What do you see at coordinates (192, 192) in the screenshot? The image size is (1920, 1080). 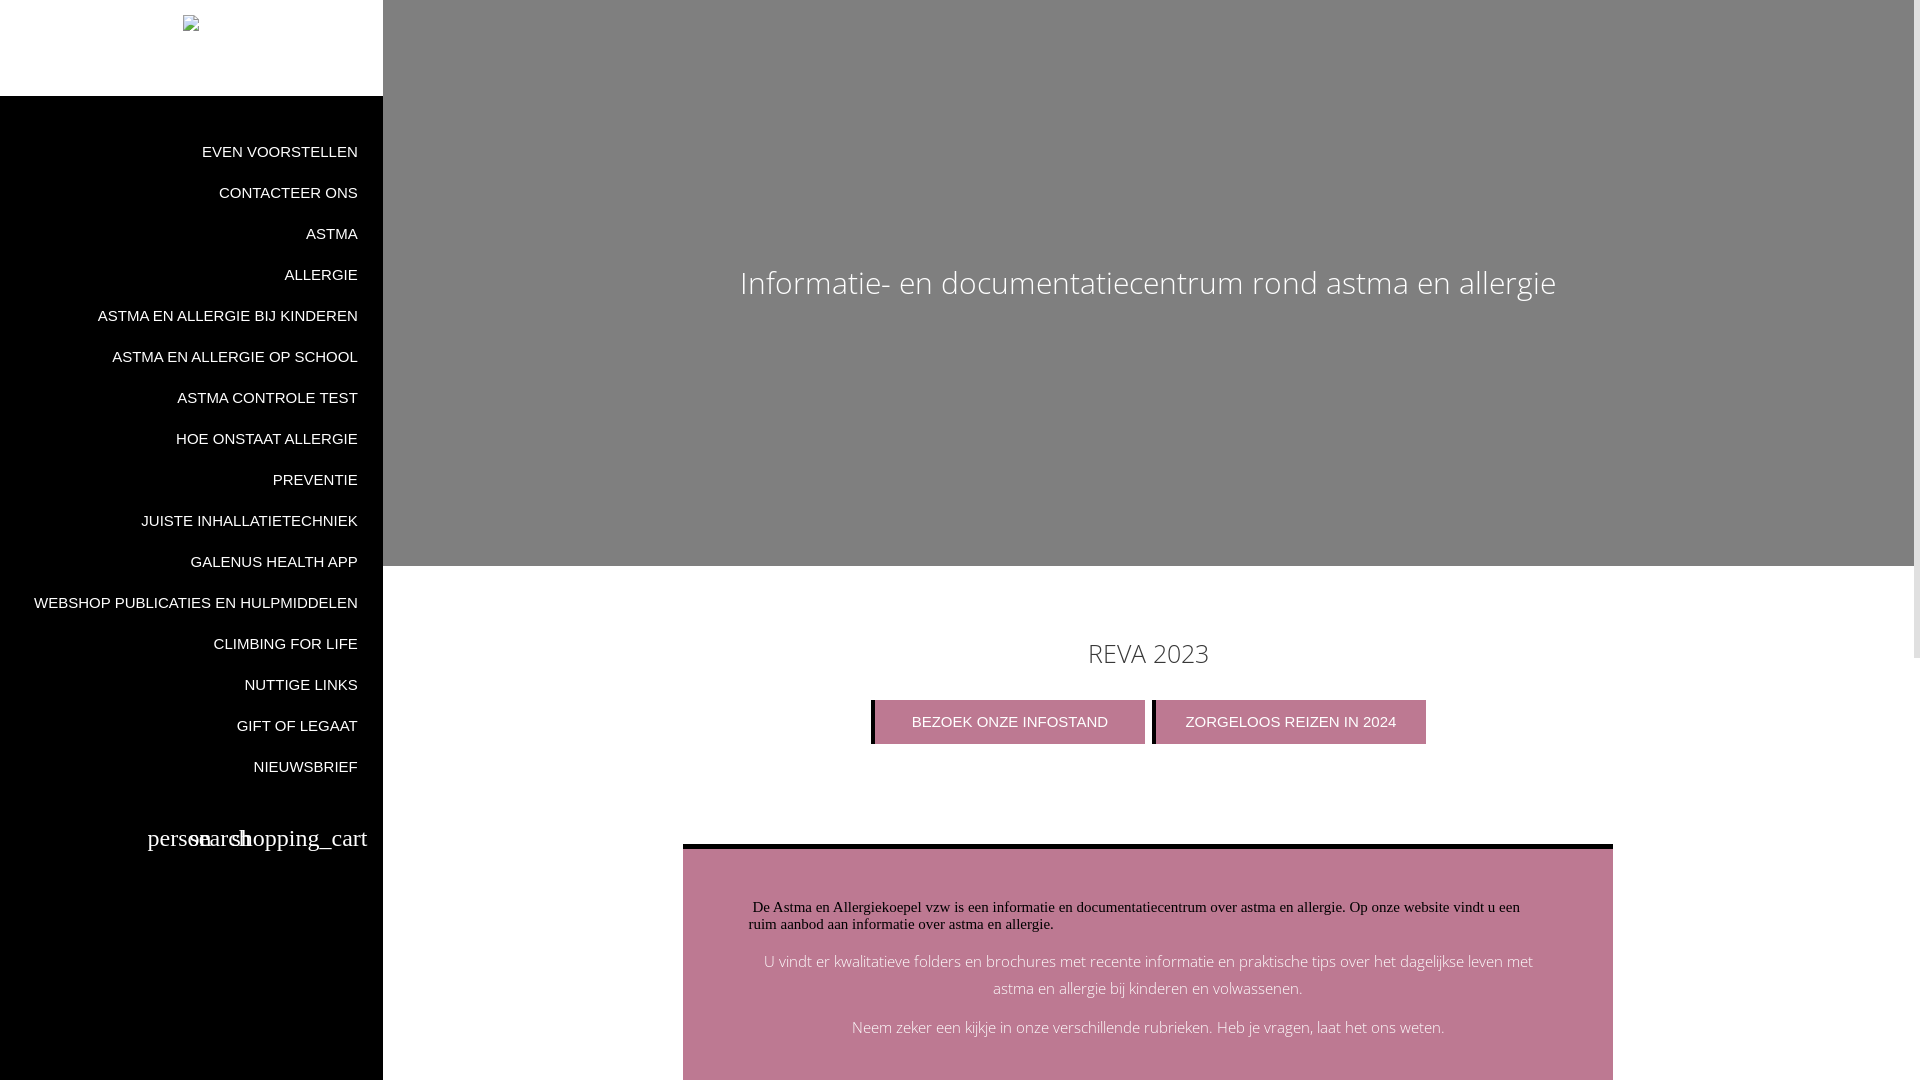 I see `CONTACTEER ONS` at bounding box center [192, 192].